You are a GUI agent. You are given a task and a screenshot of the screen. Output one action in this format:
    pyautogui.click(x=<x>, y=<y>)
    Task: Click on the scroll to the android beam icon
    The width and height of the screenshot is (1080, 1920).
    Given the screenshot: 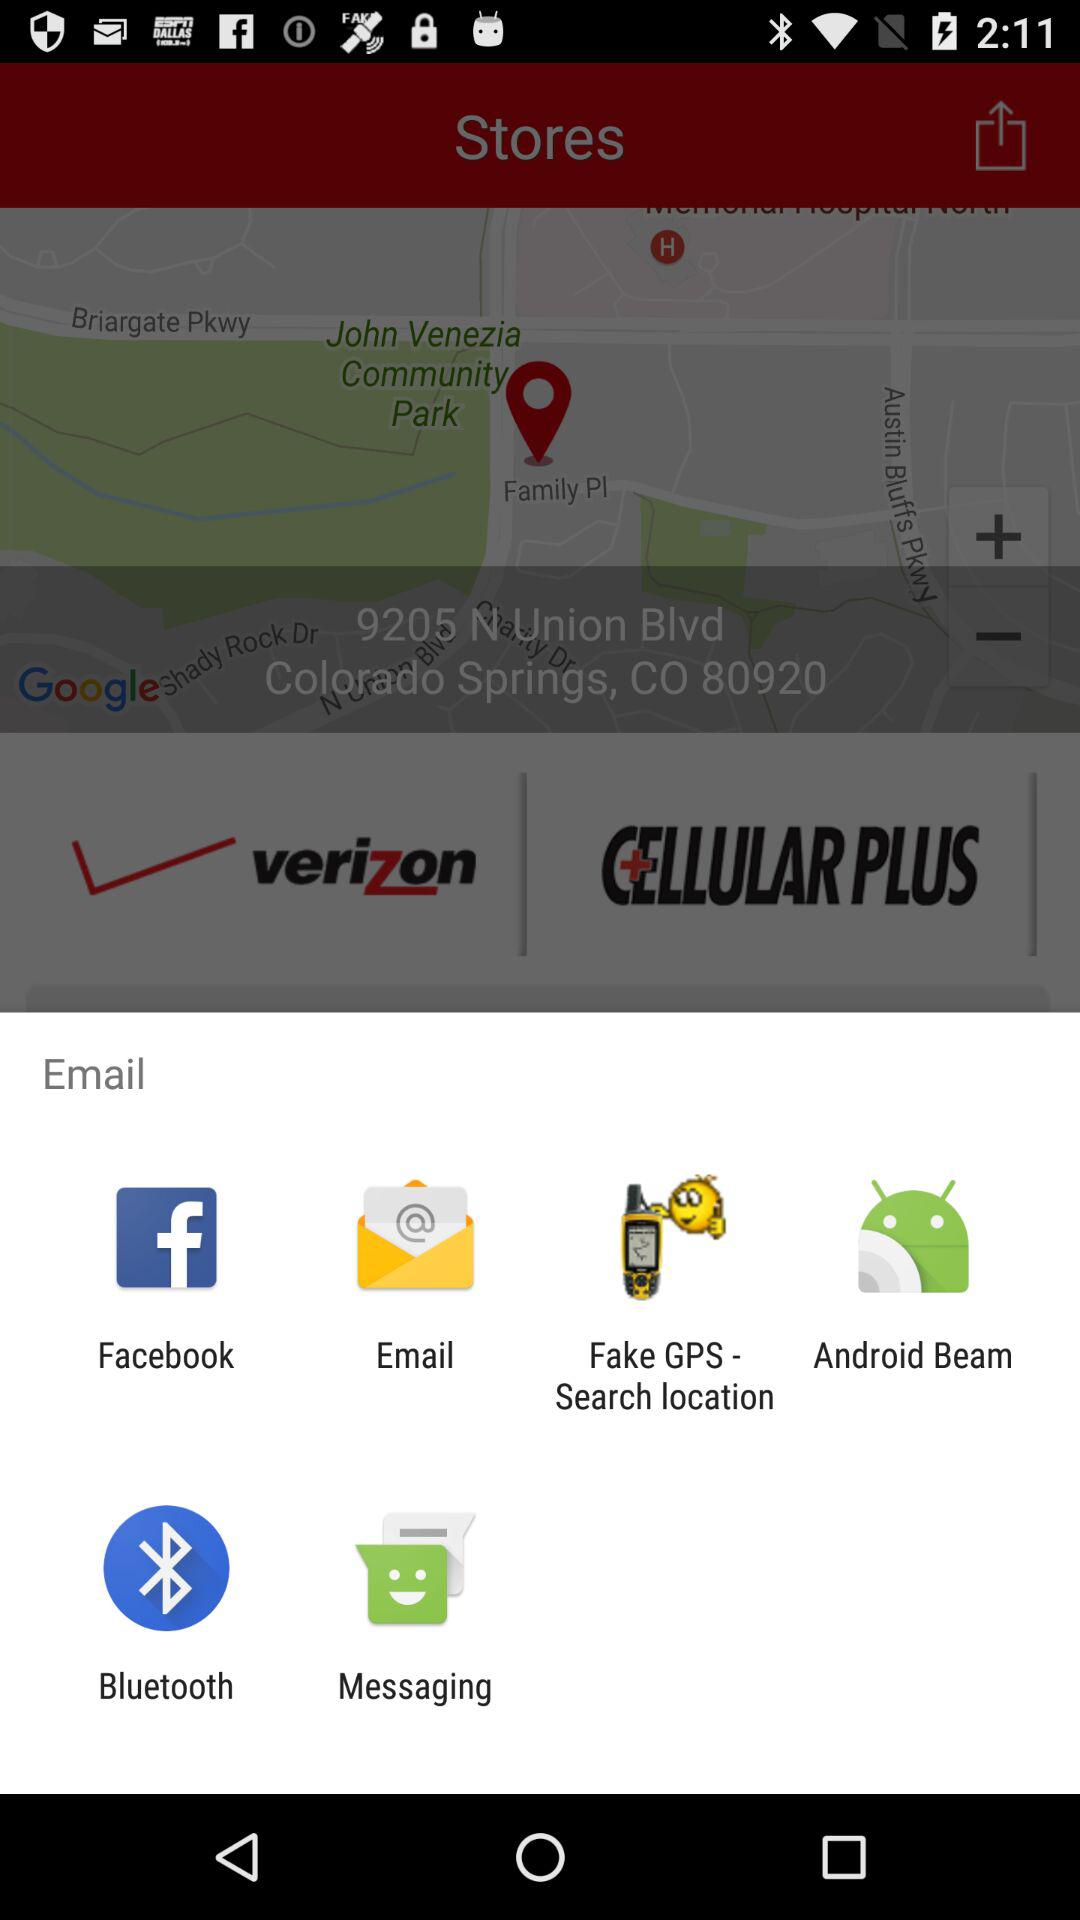 What is the action you would take?
    pyautogui.click(x=912, y=1375)
    